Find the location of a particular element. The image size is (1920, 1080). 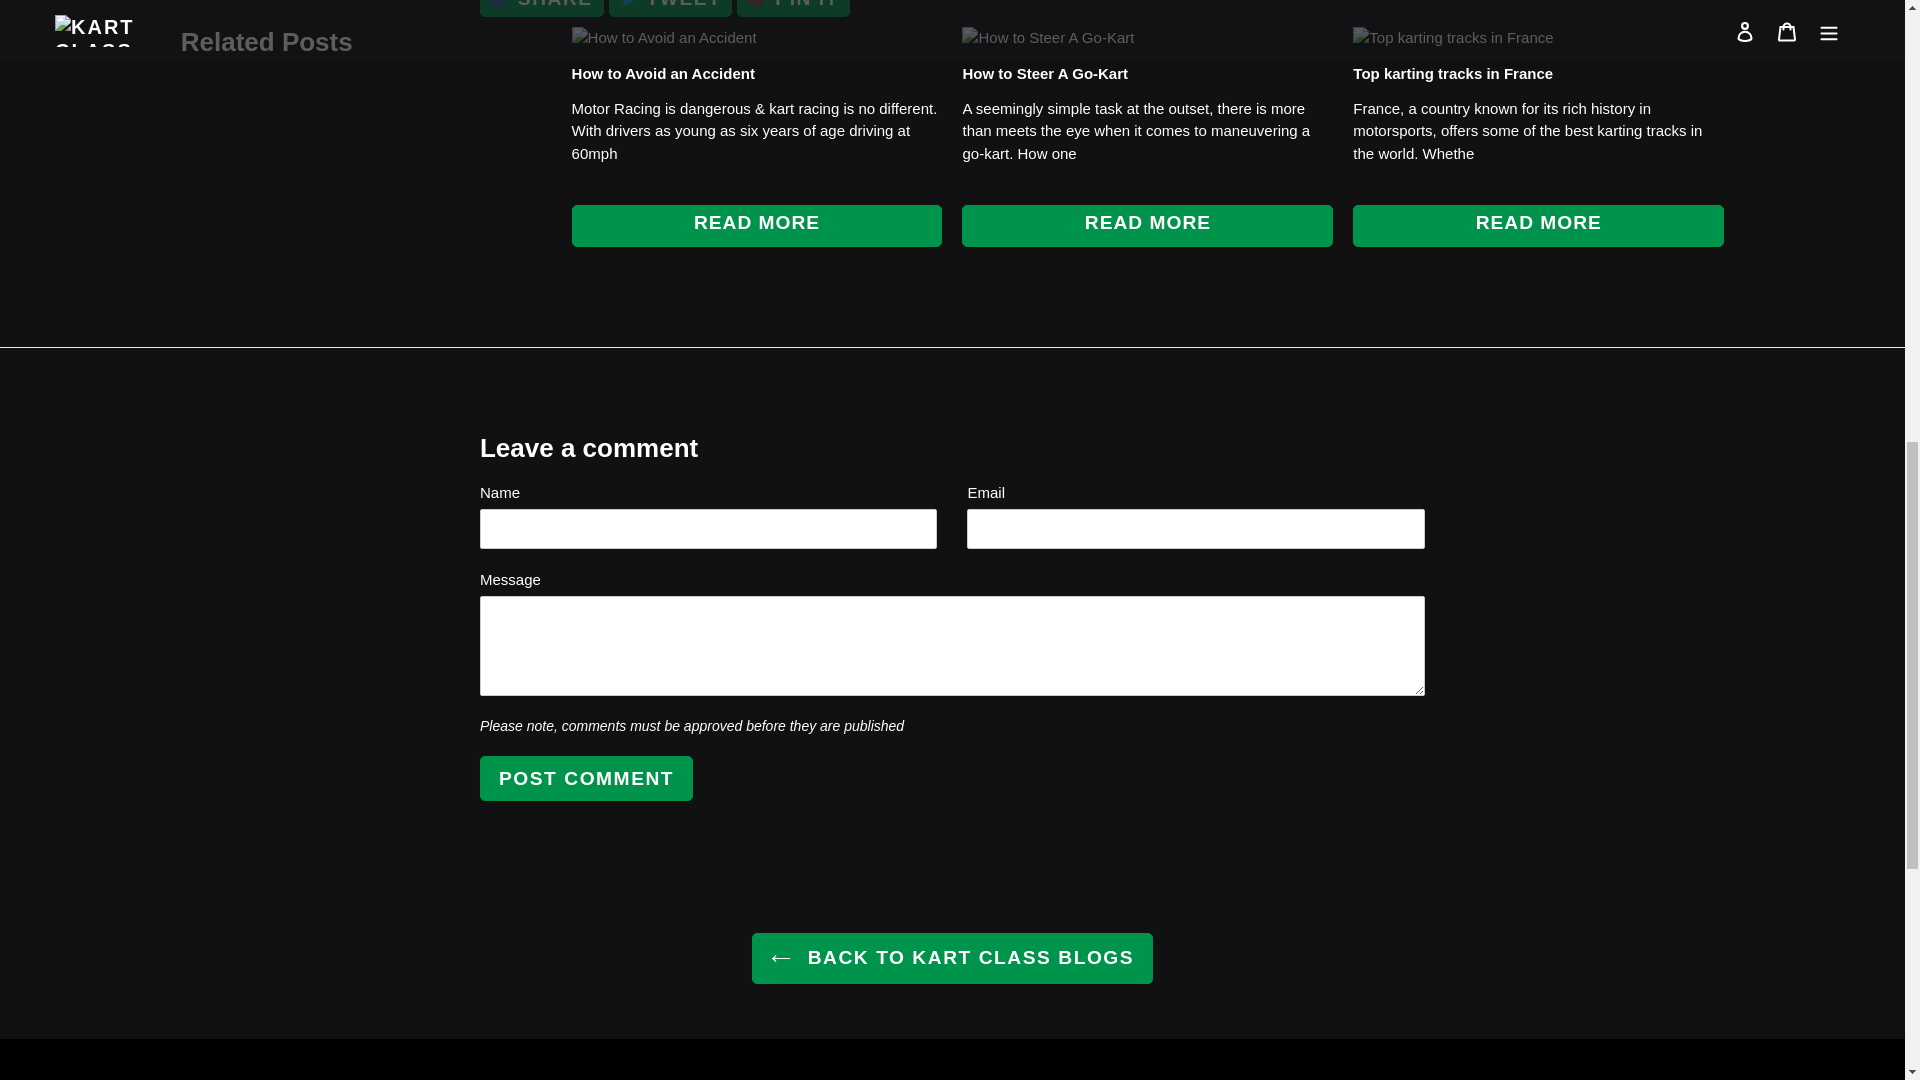

Post comment is located at coordinates (586, 778).